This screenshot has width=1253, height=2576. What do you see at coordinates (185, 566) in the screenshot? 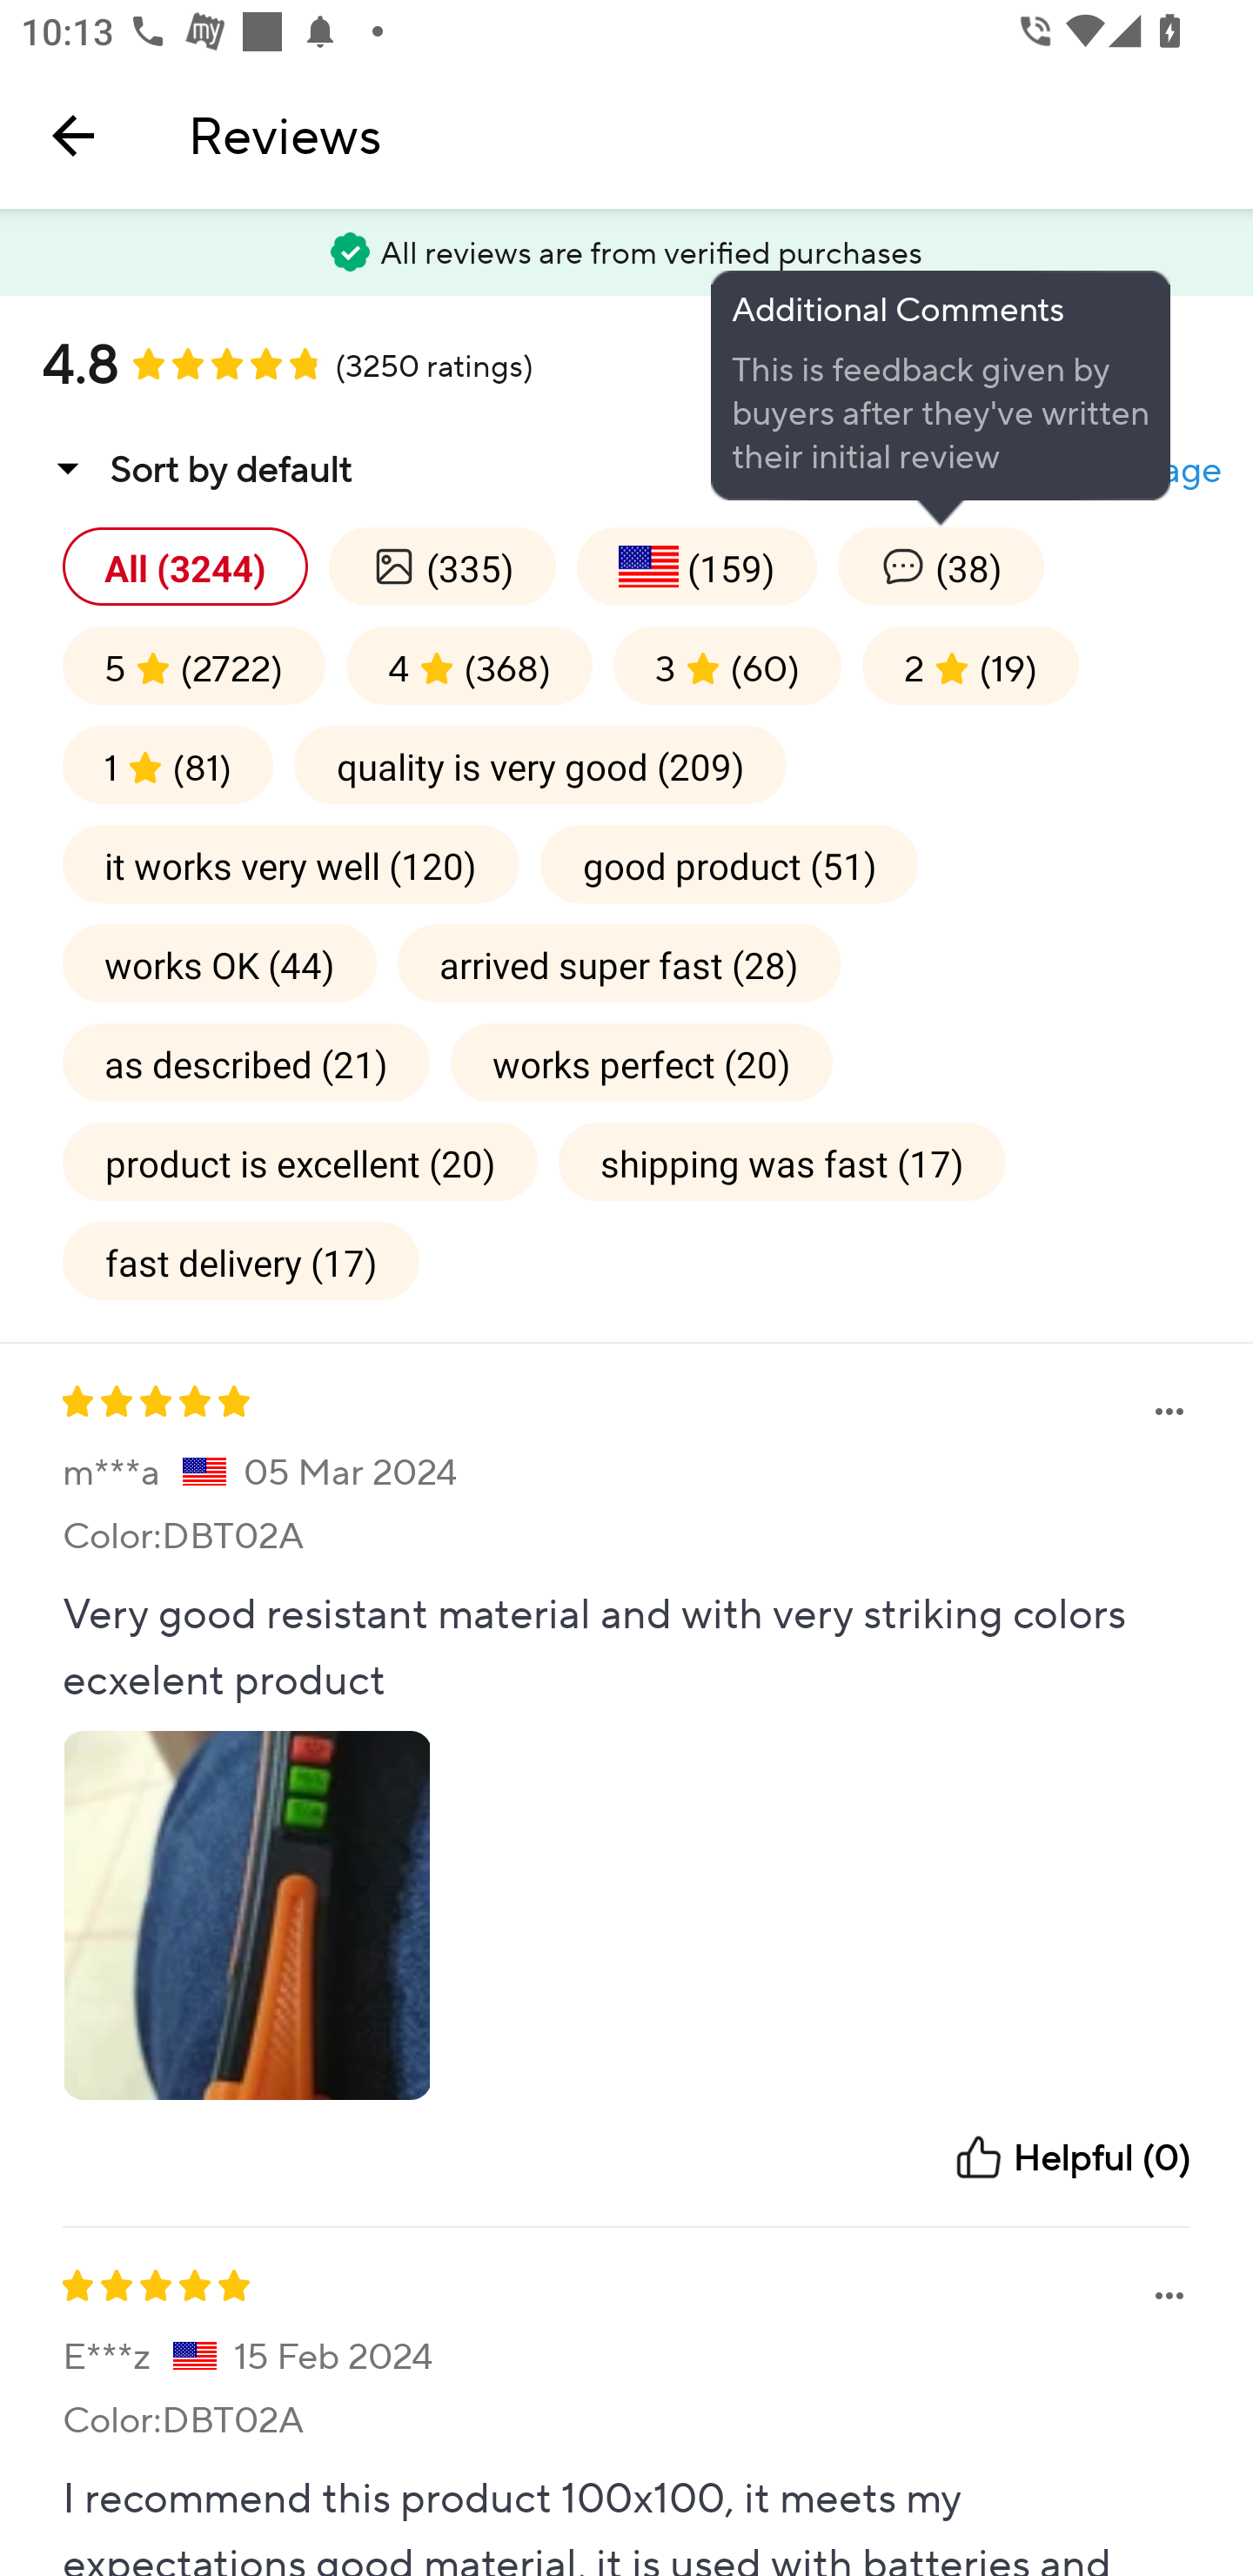
I see `All (3244)` at bounding box center [185, 566].